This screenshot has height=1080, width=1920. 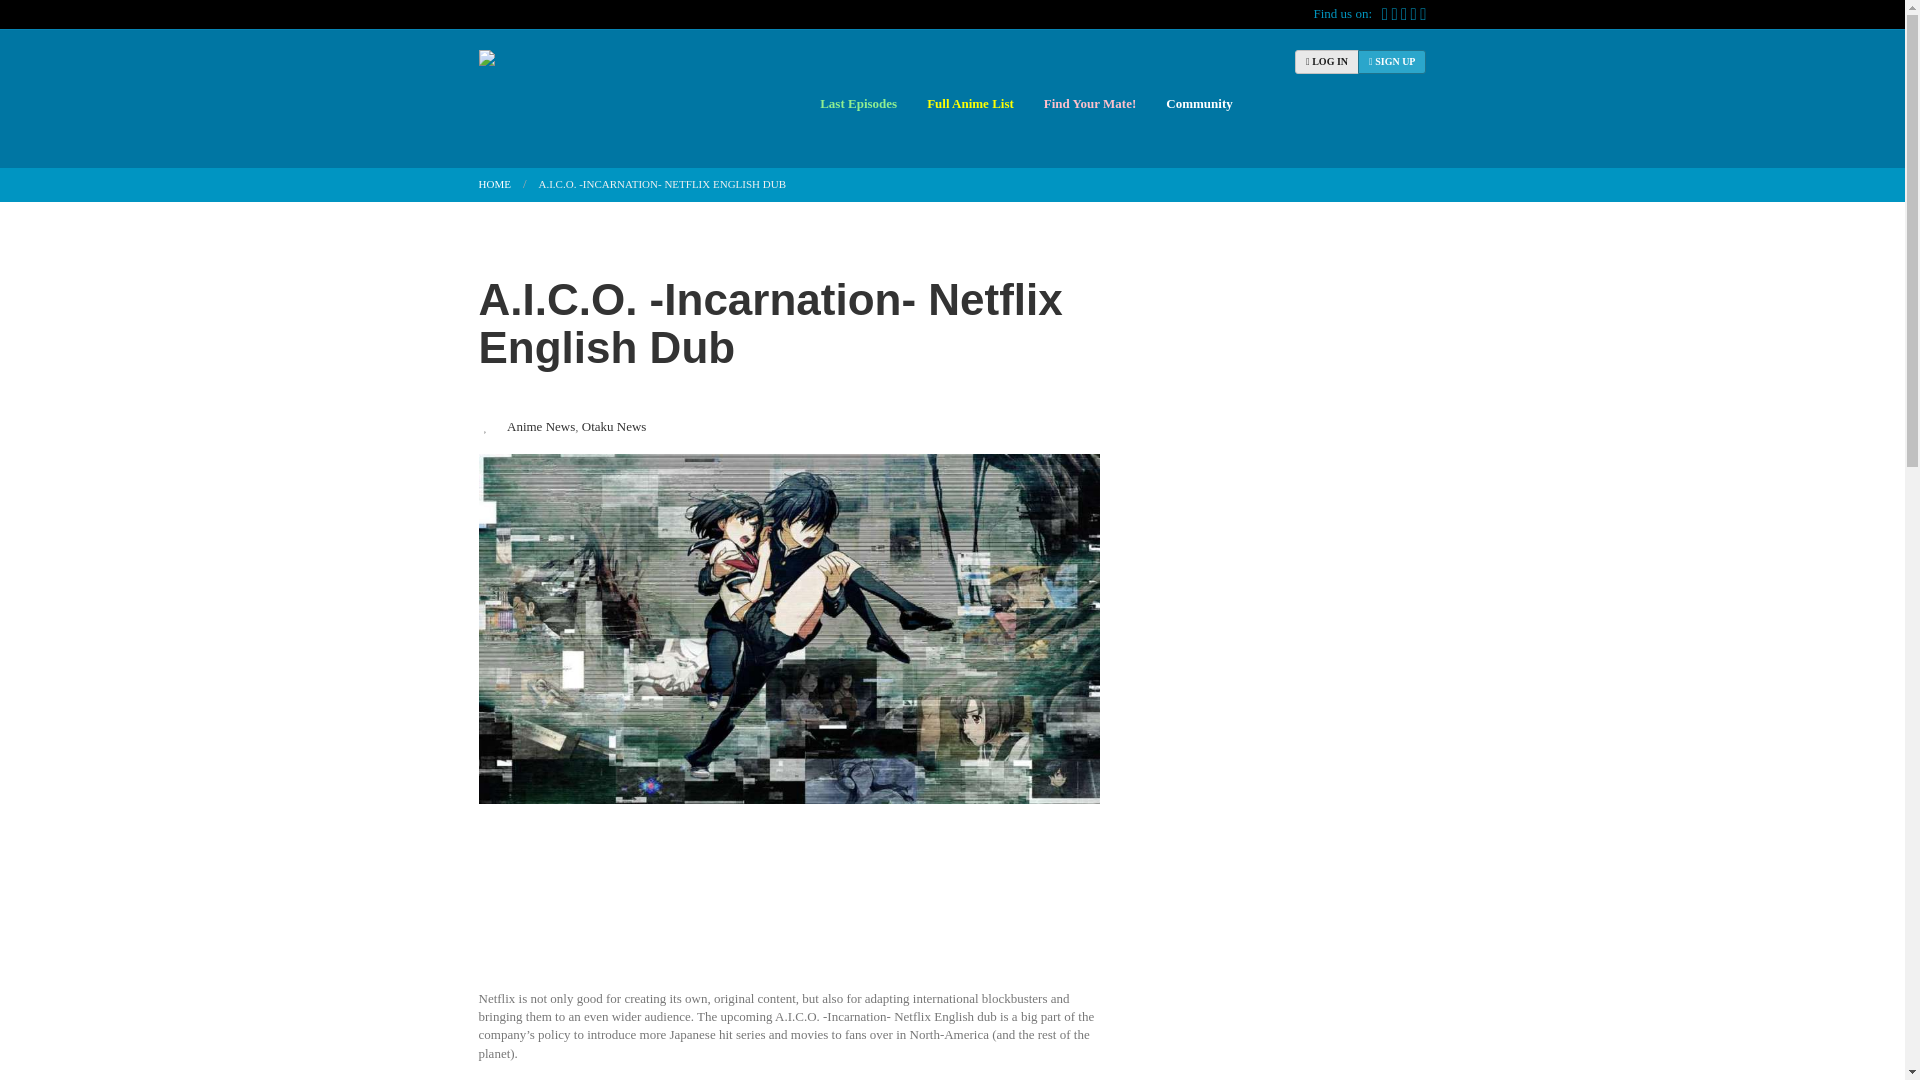 What do you see at coordinates (1326, 62) in the screenshot?
I see `LOG IN` at bounding box center [1326, 62].